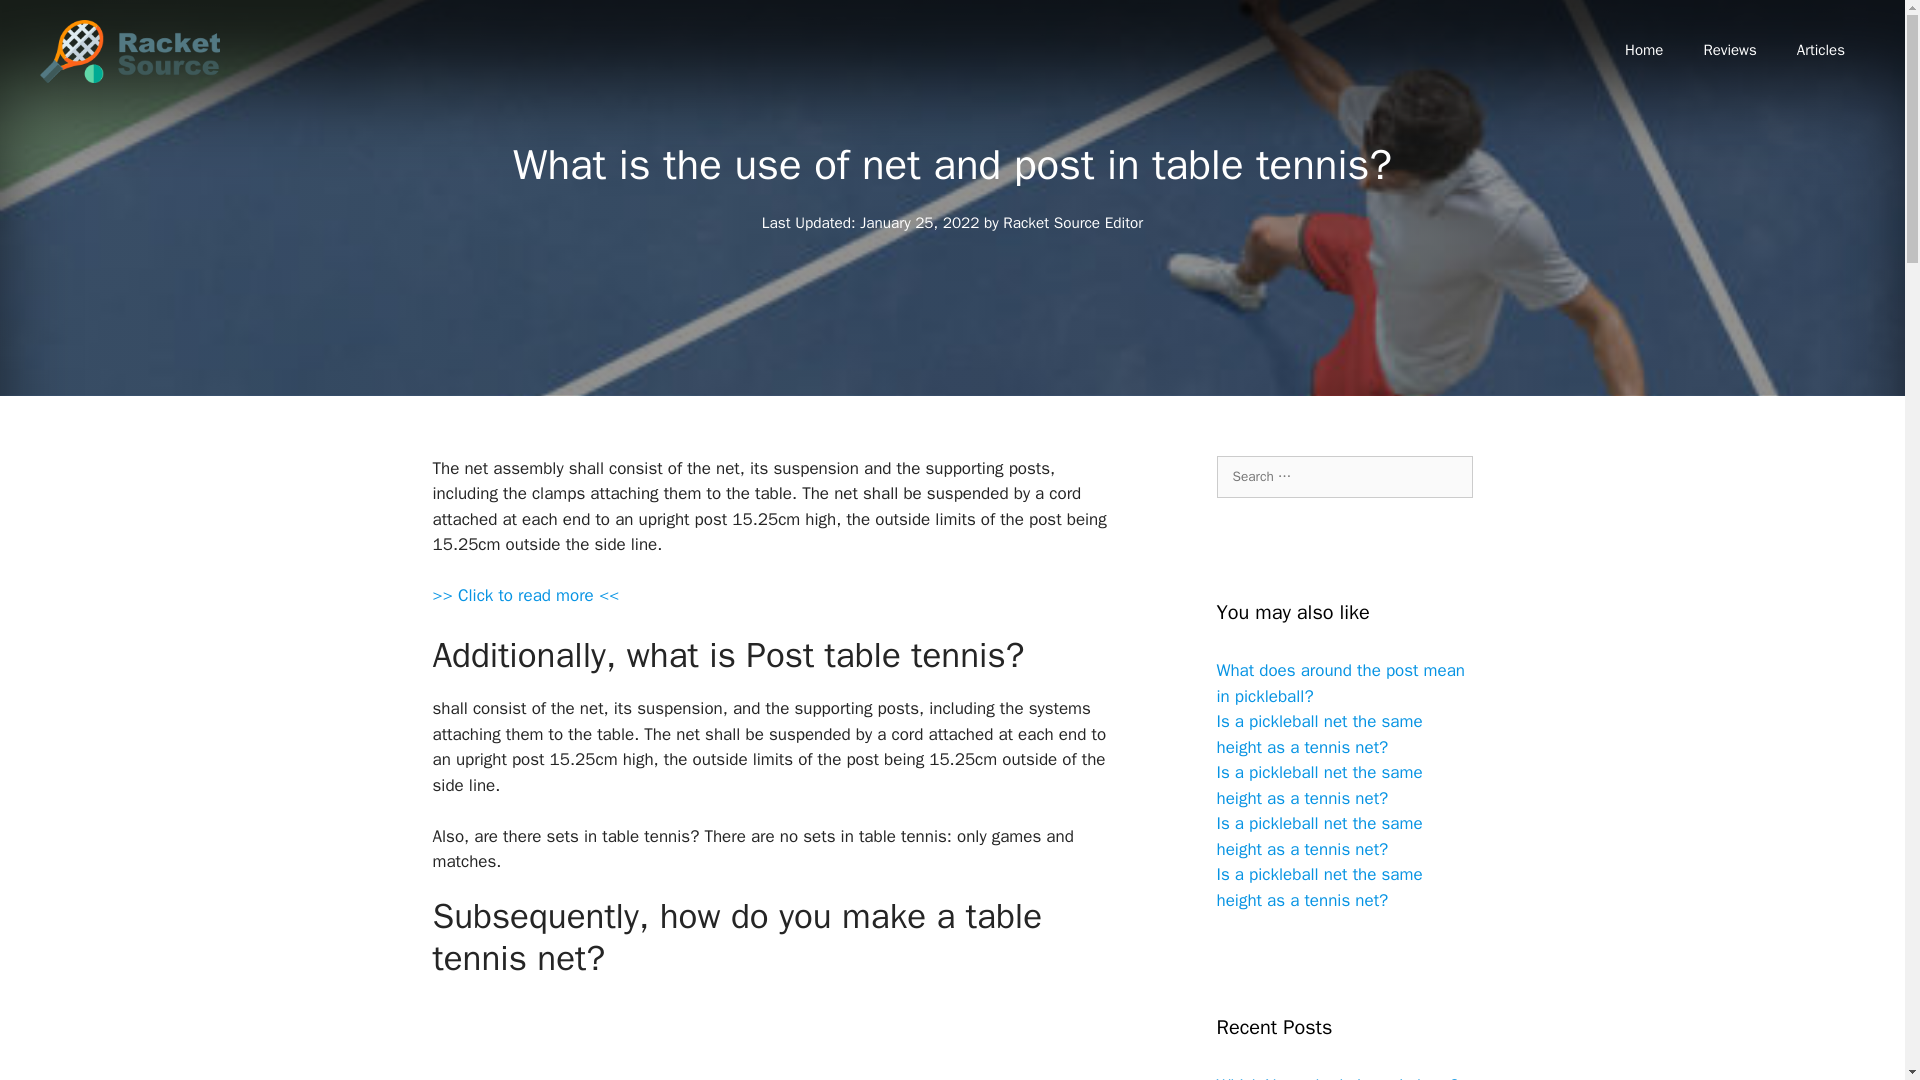 The width and height of the screenshot is (1920, 1080). What do you see at coordinates (130, 50) in the screenshot?
I see `Racket Source` at bounding box center [130, 50].